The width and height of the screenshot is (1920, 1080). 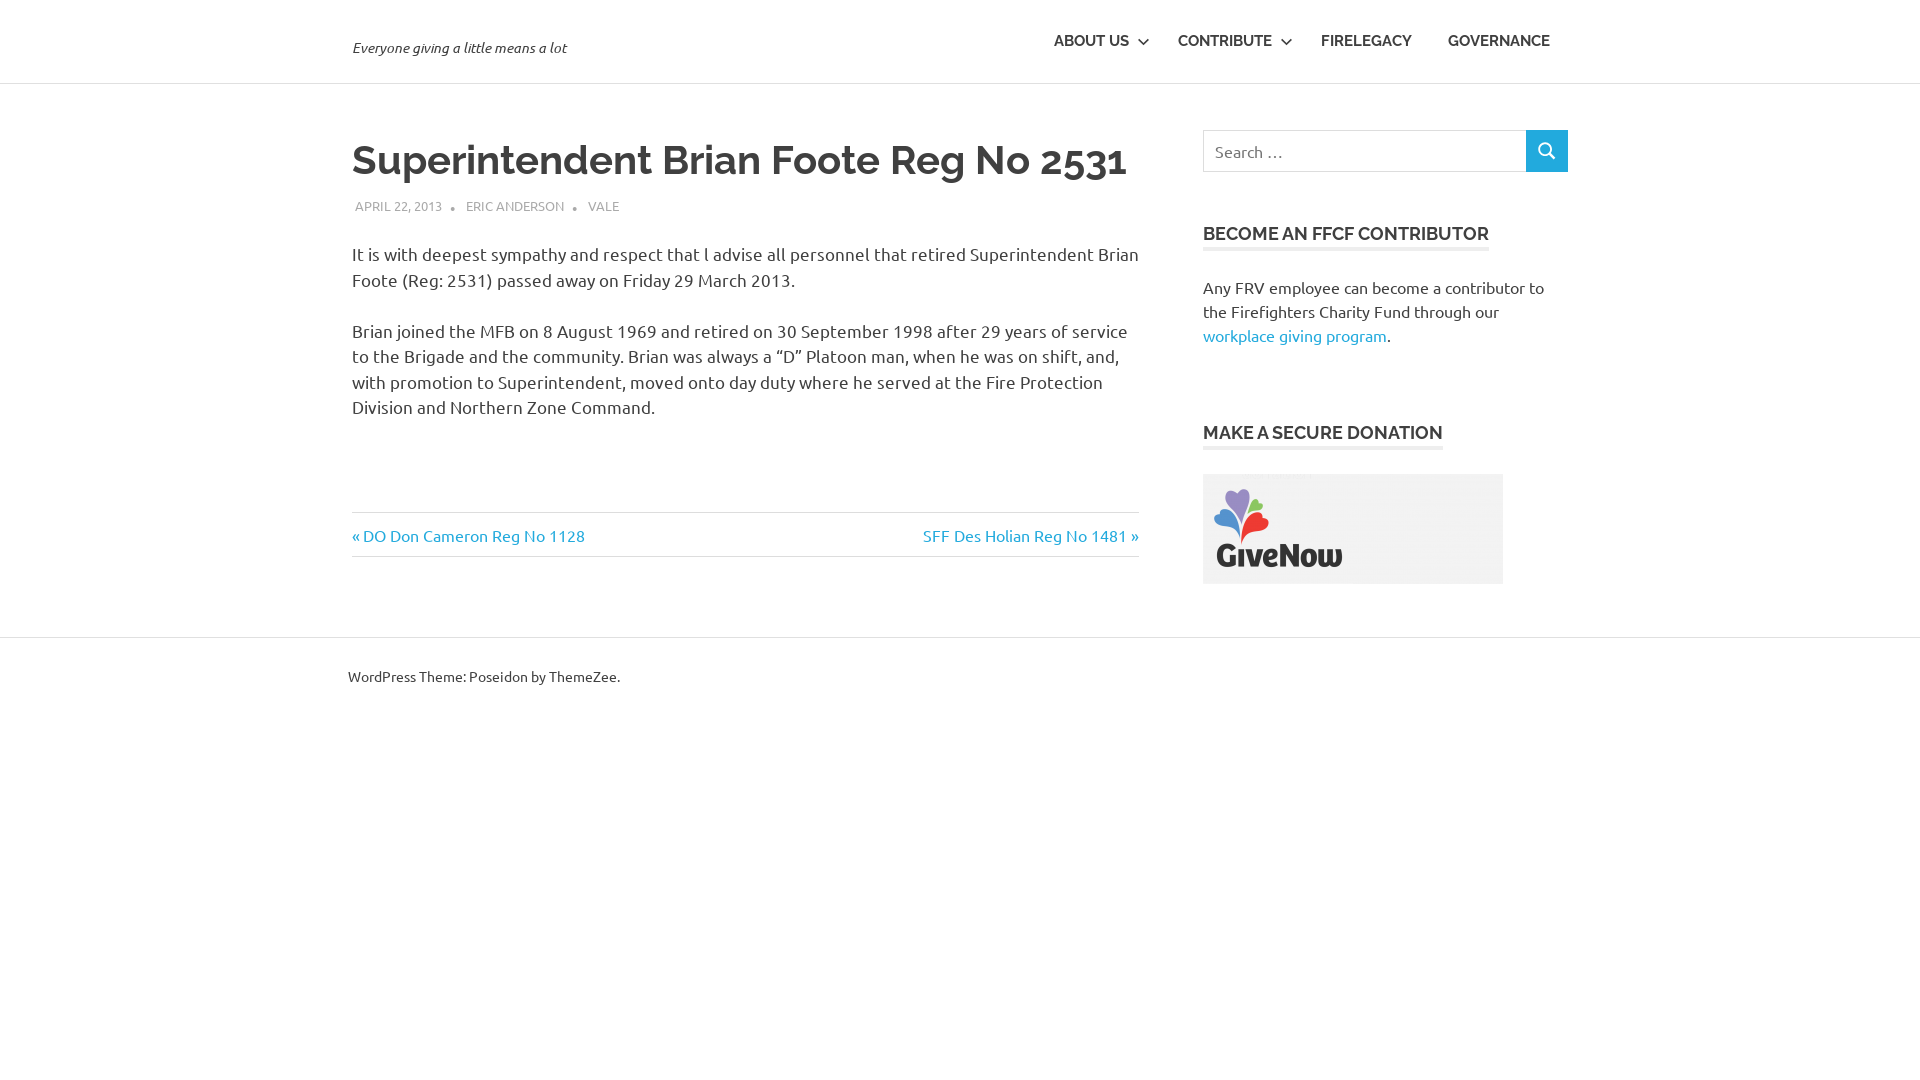 I want to click on Search for:, so click(x=1364, y=152).